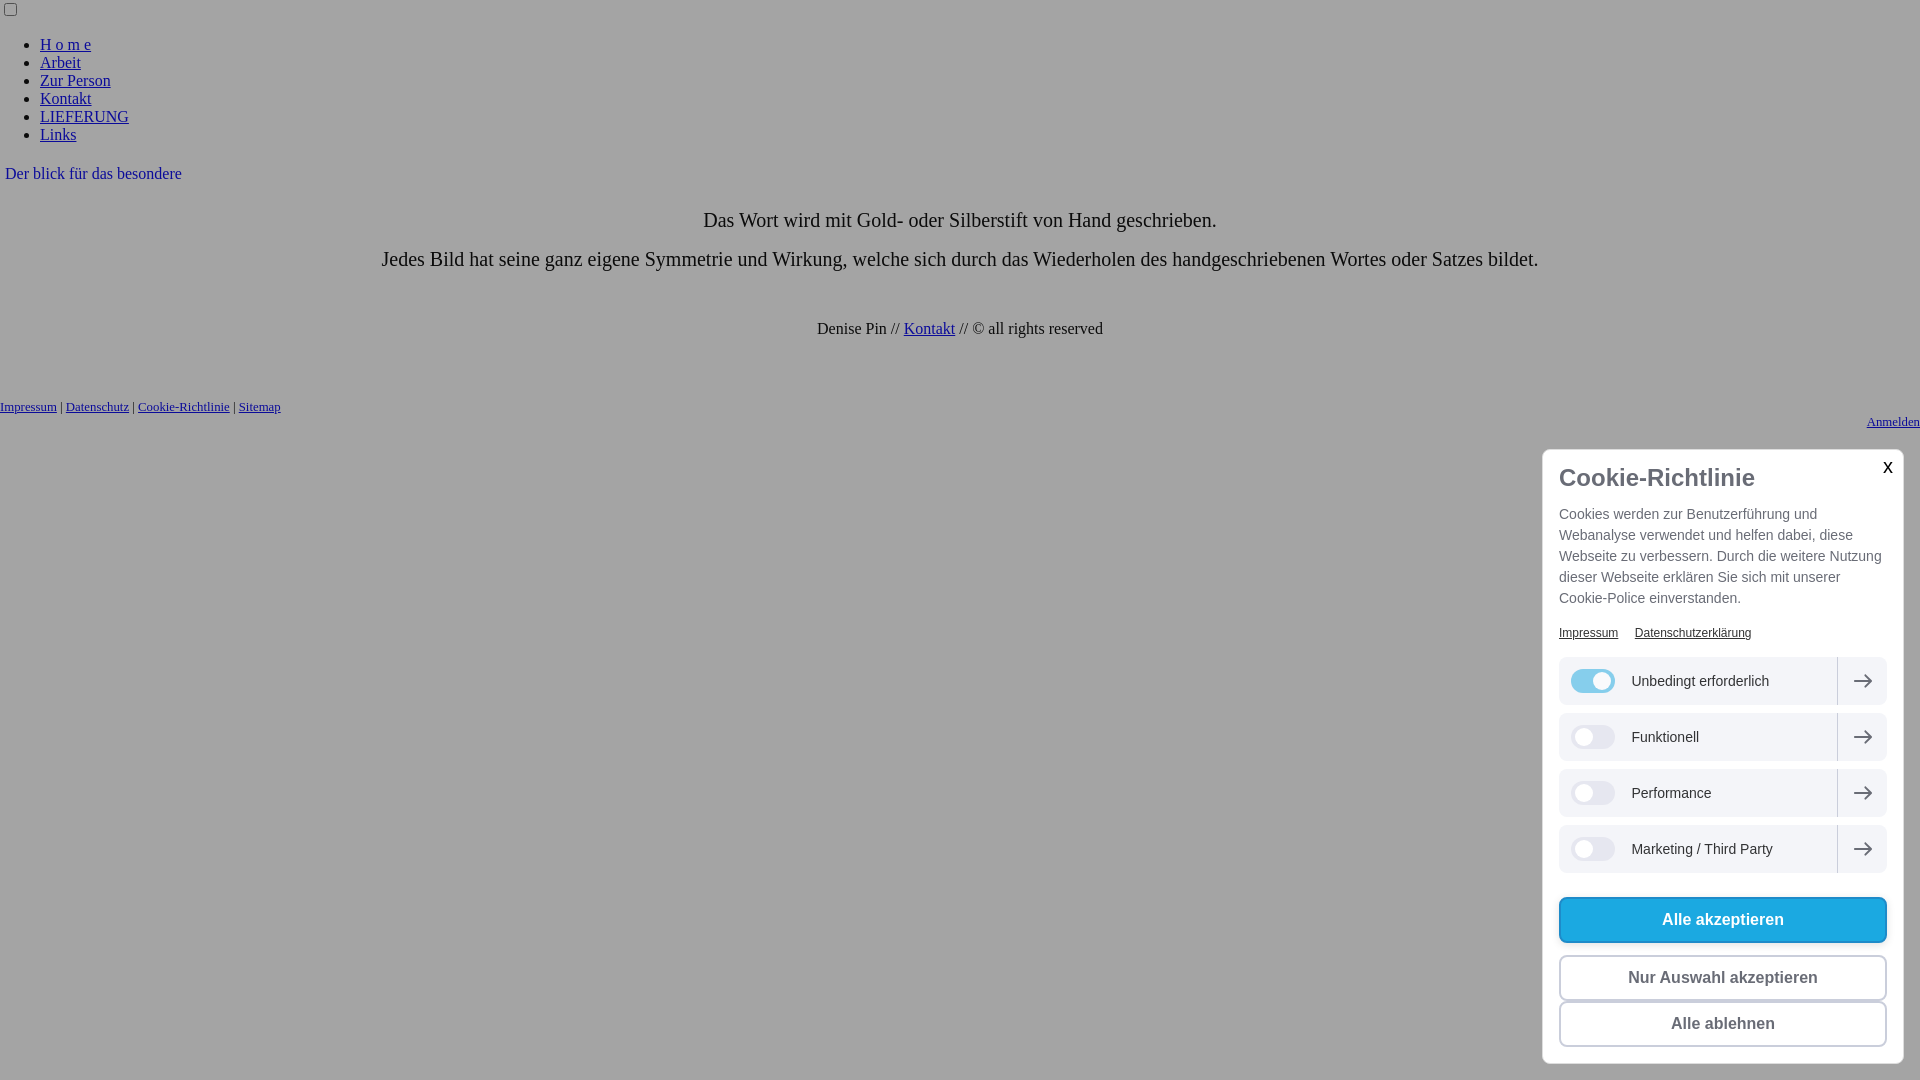  I want to click on Nur Auswahl akzeptieren, so click(1723, 978).